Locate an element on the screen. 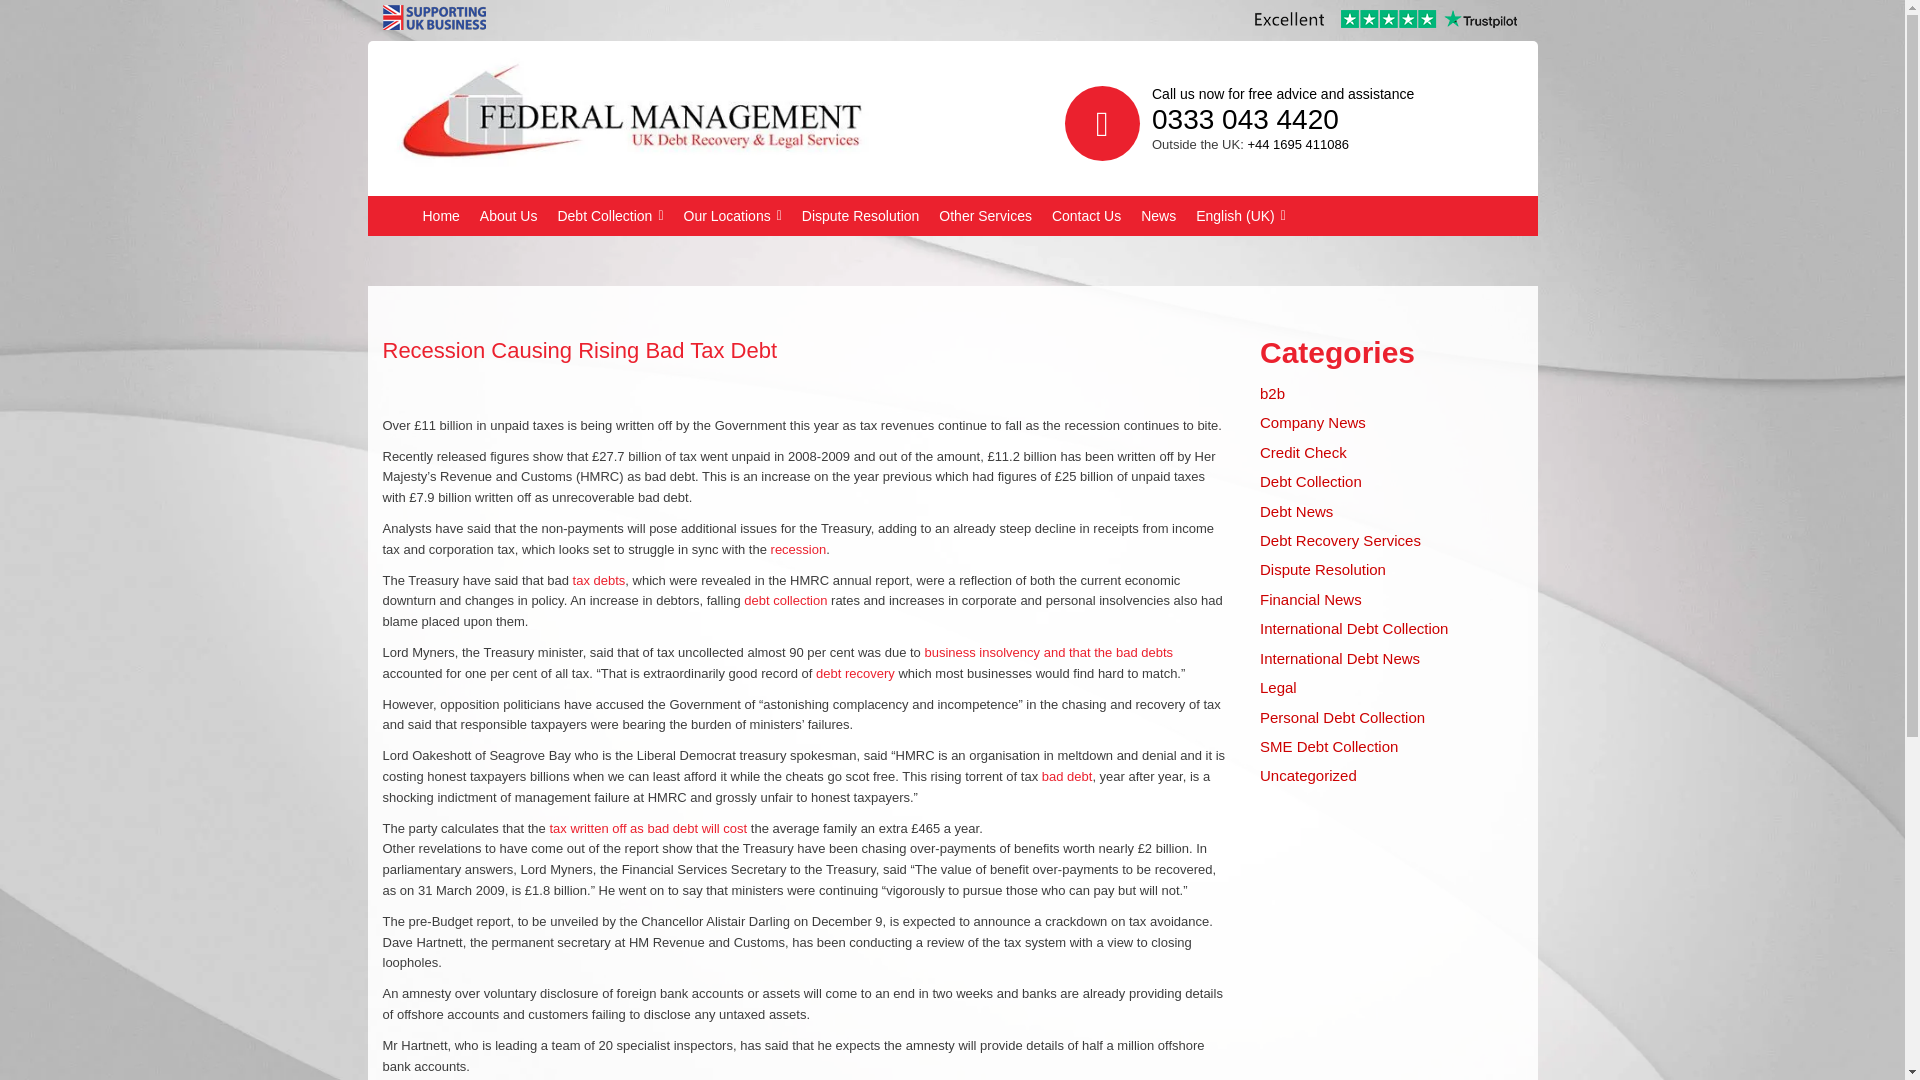 The height and width of the screenshot is (1080, 1920). 0333 043 4420 is located at coordinates (1245, 119).